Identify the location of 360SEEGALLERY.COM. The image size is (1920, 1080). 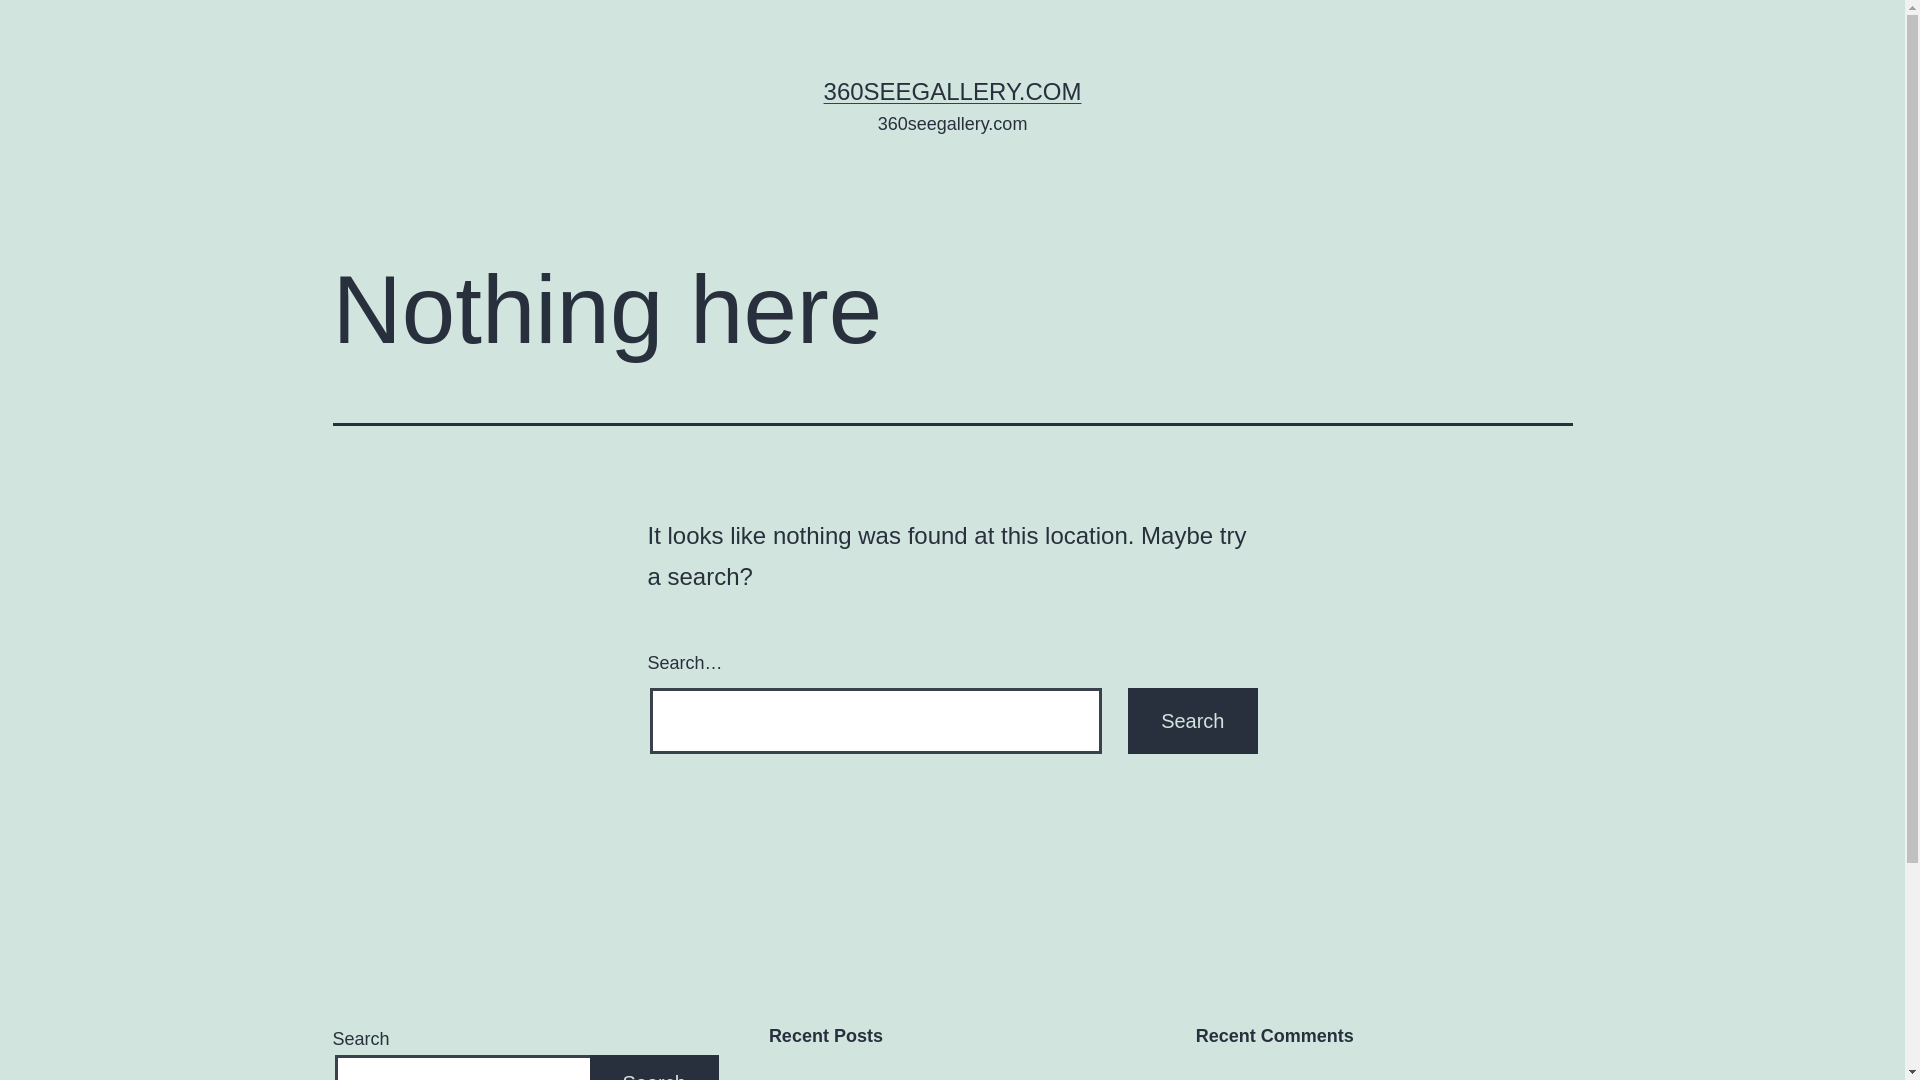
(953, 91).